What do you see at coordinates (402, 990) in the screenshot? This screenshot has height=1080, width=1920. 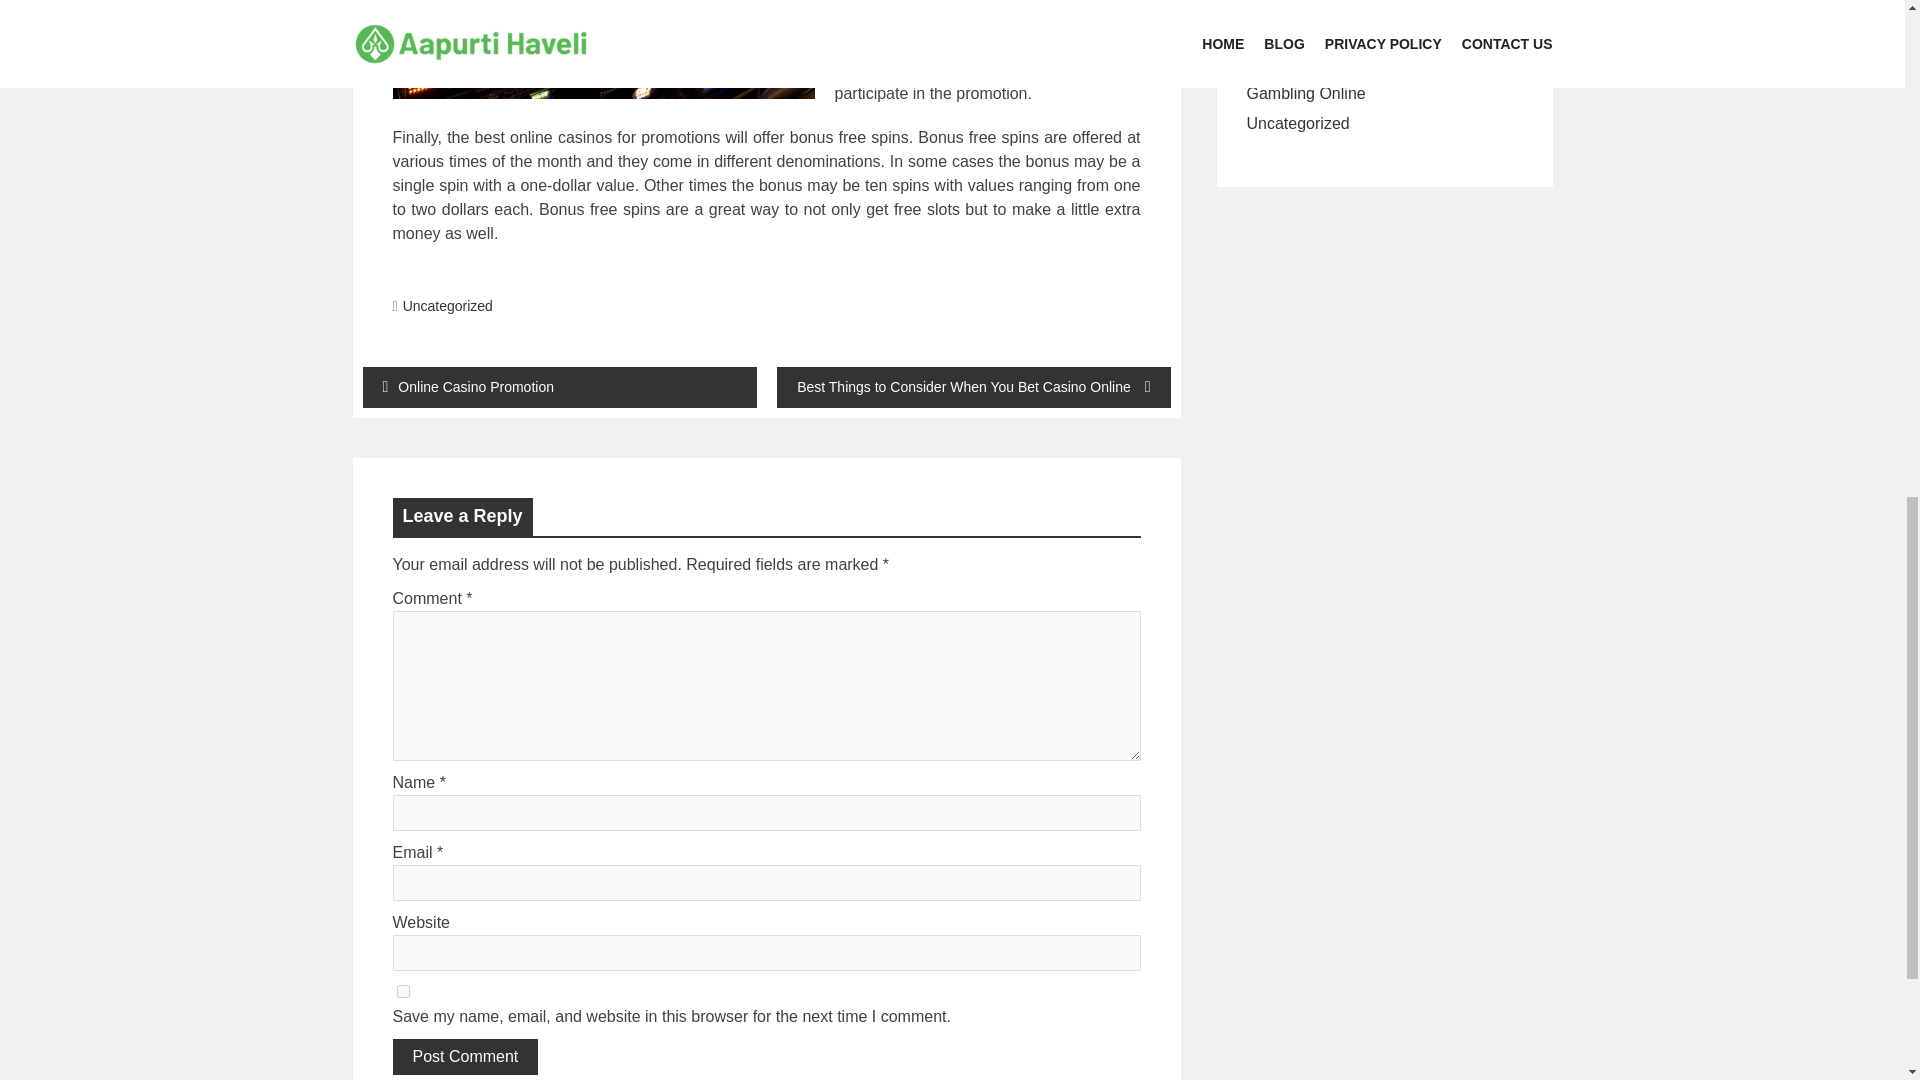 I see `yes` at bounding box center [402, 990].